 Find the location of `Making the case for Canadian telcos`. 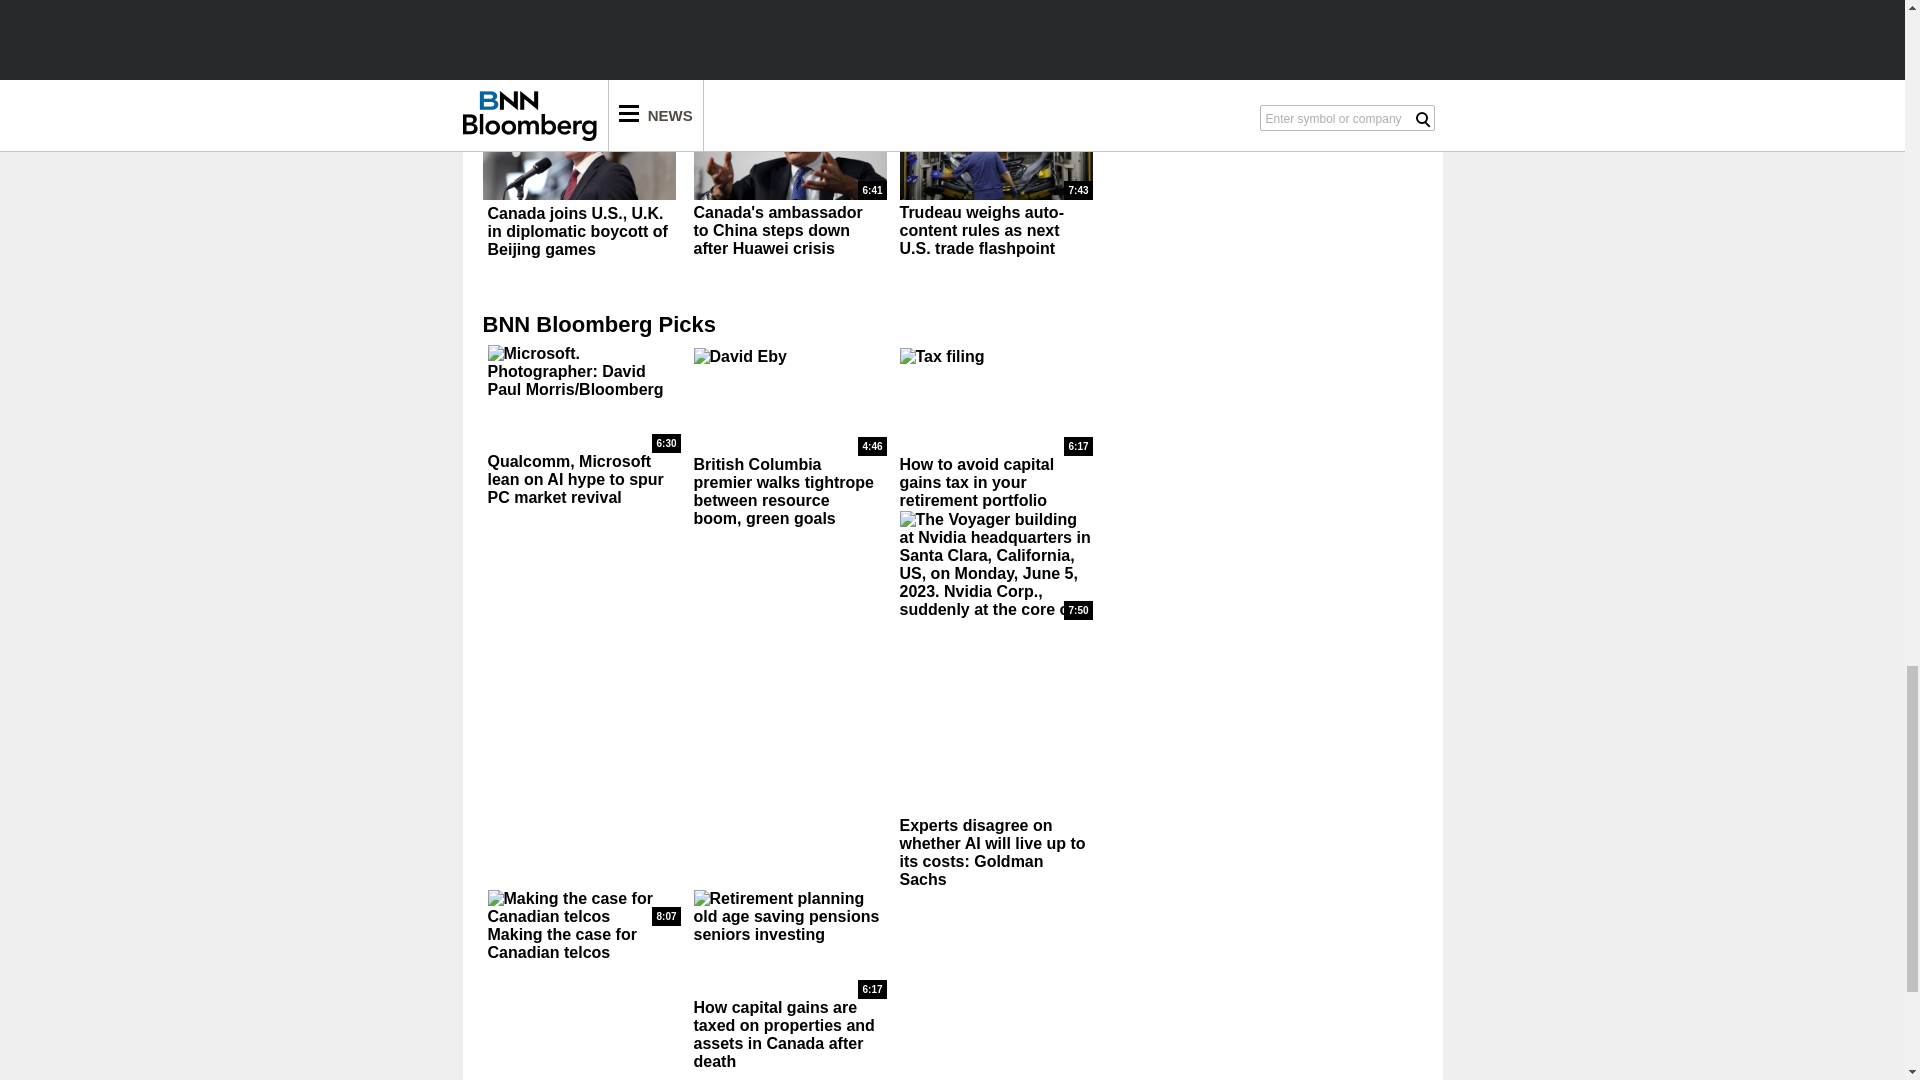

Making the case for Canadian telcos is located at coordinates (584, 907).